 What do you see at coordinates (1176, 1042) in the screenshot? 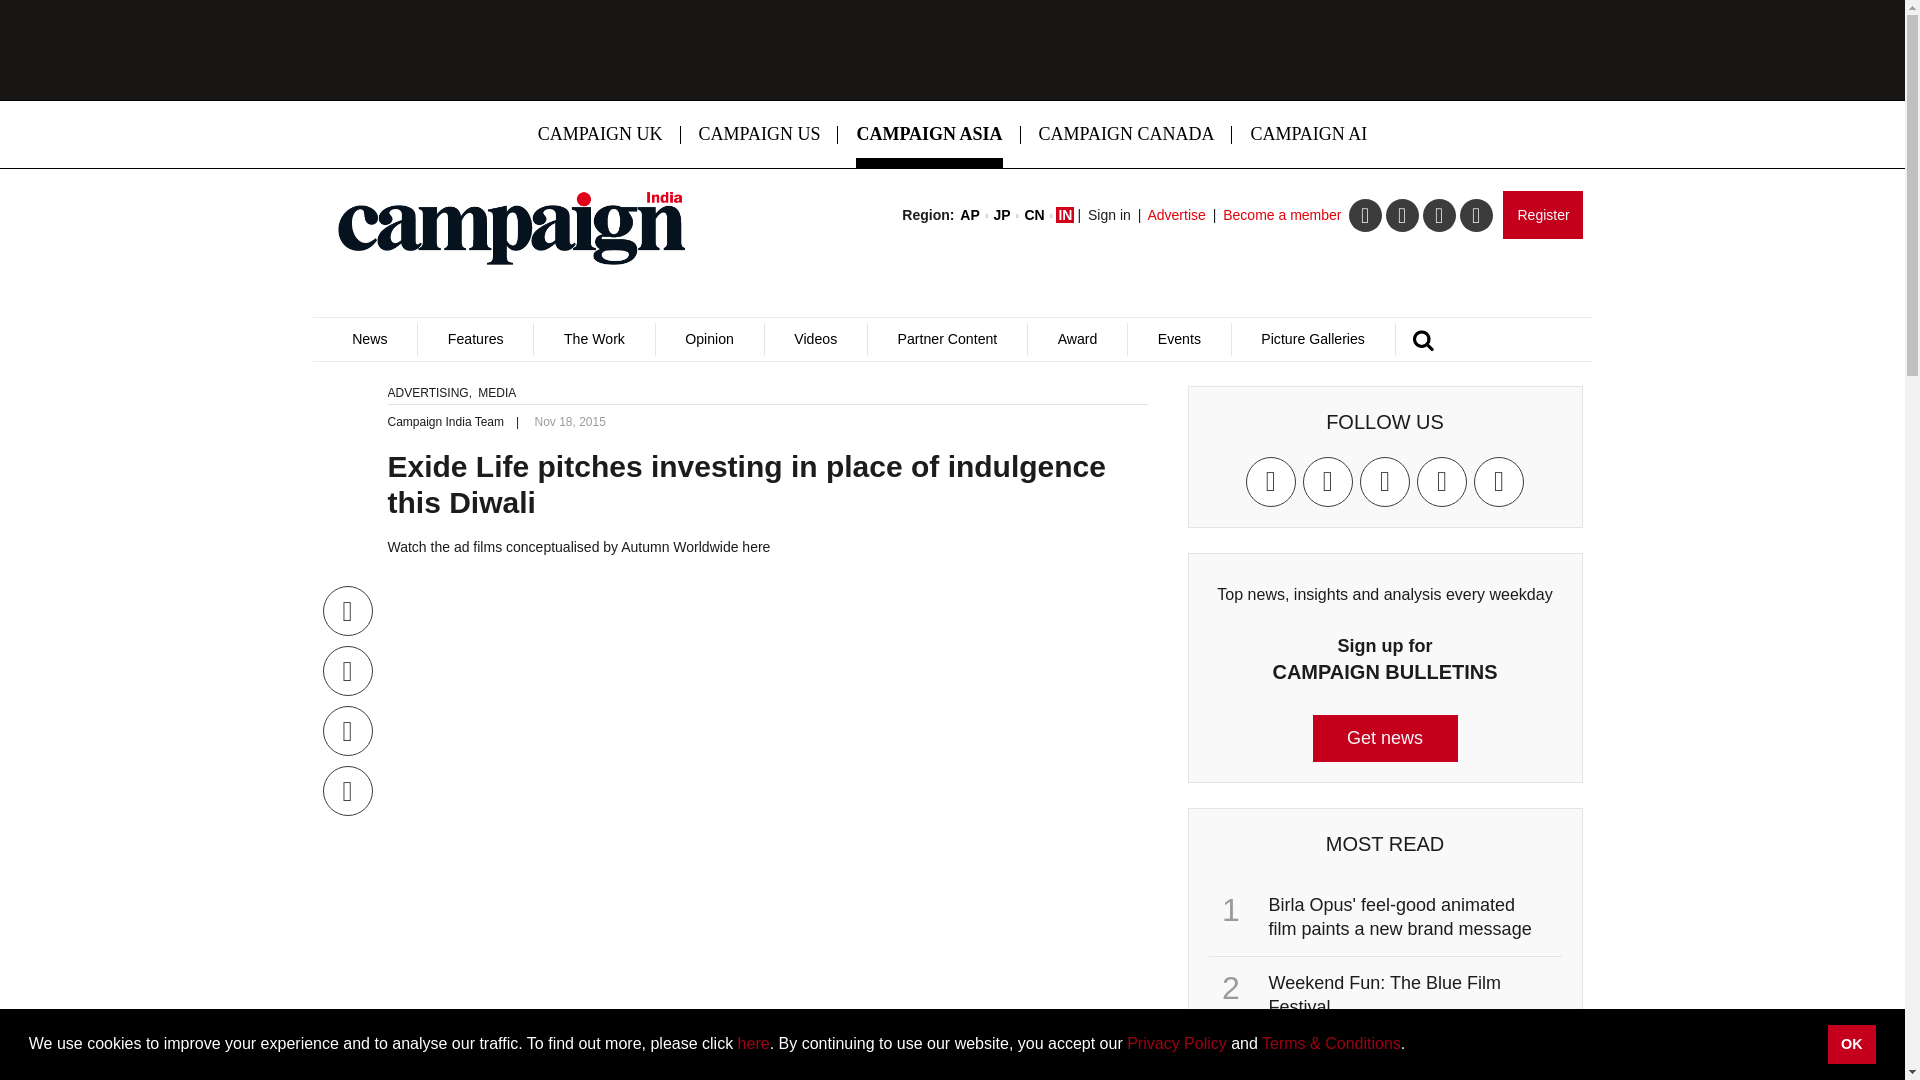
I see `Privacy Policy` at bounding box center [1176, 1042].